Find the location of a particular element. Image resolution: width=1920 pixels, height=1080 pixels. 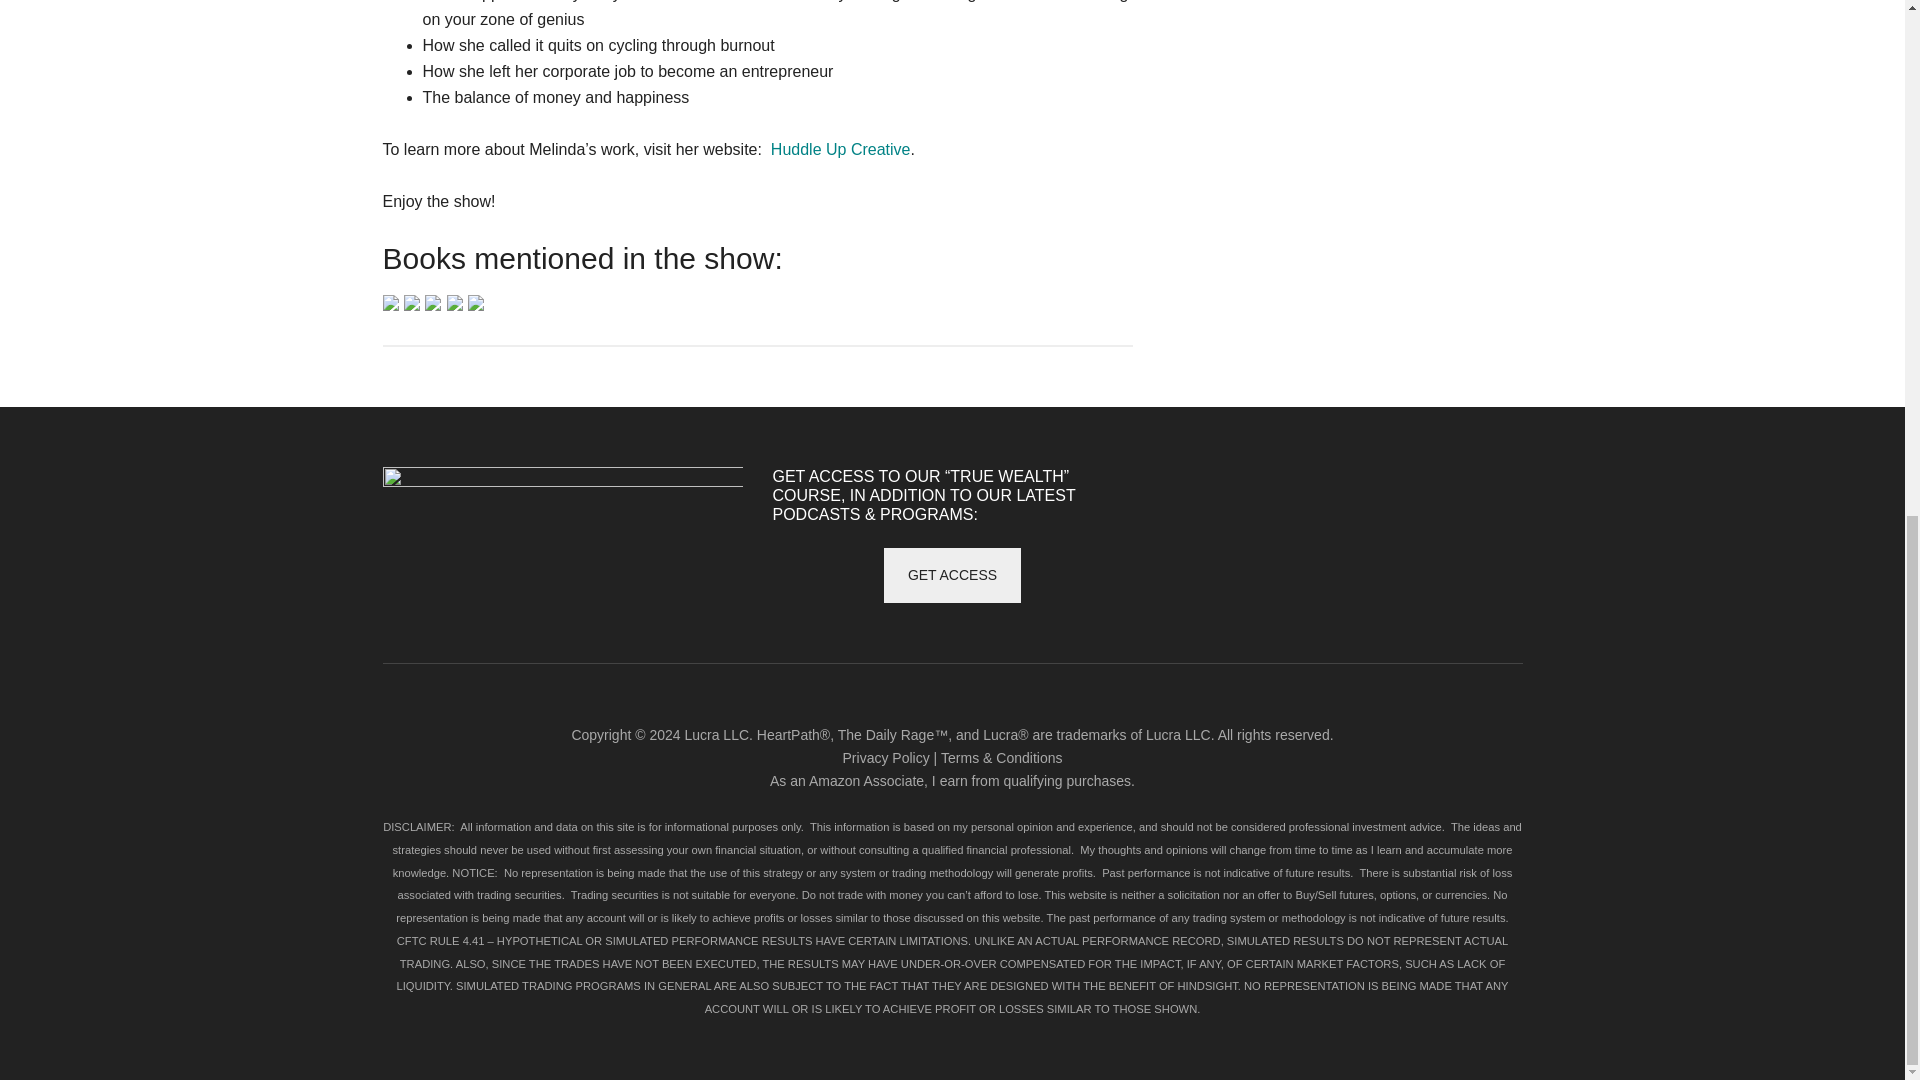

LinkedIn is located at coordinates (1329, 490).